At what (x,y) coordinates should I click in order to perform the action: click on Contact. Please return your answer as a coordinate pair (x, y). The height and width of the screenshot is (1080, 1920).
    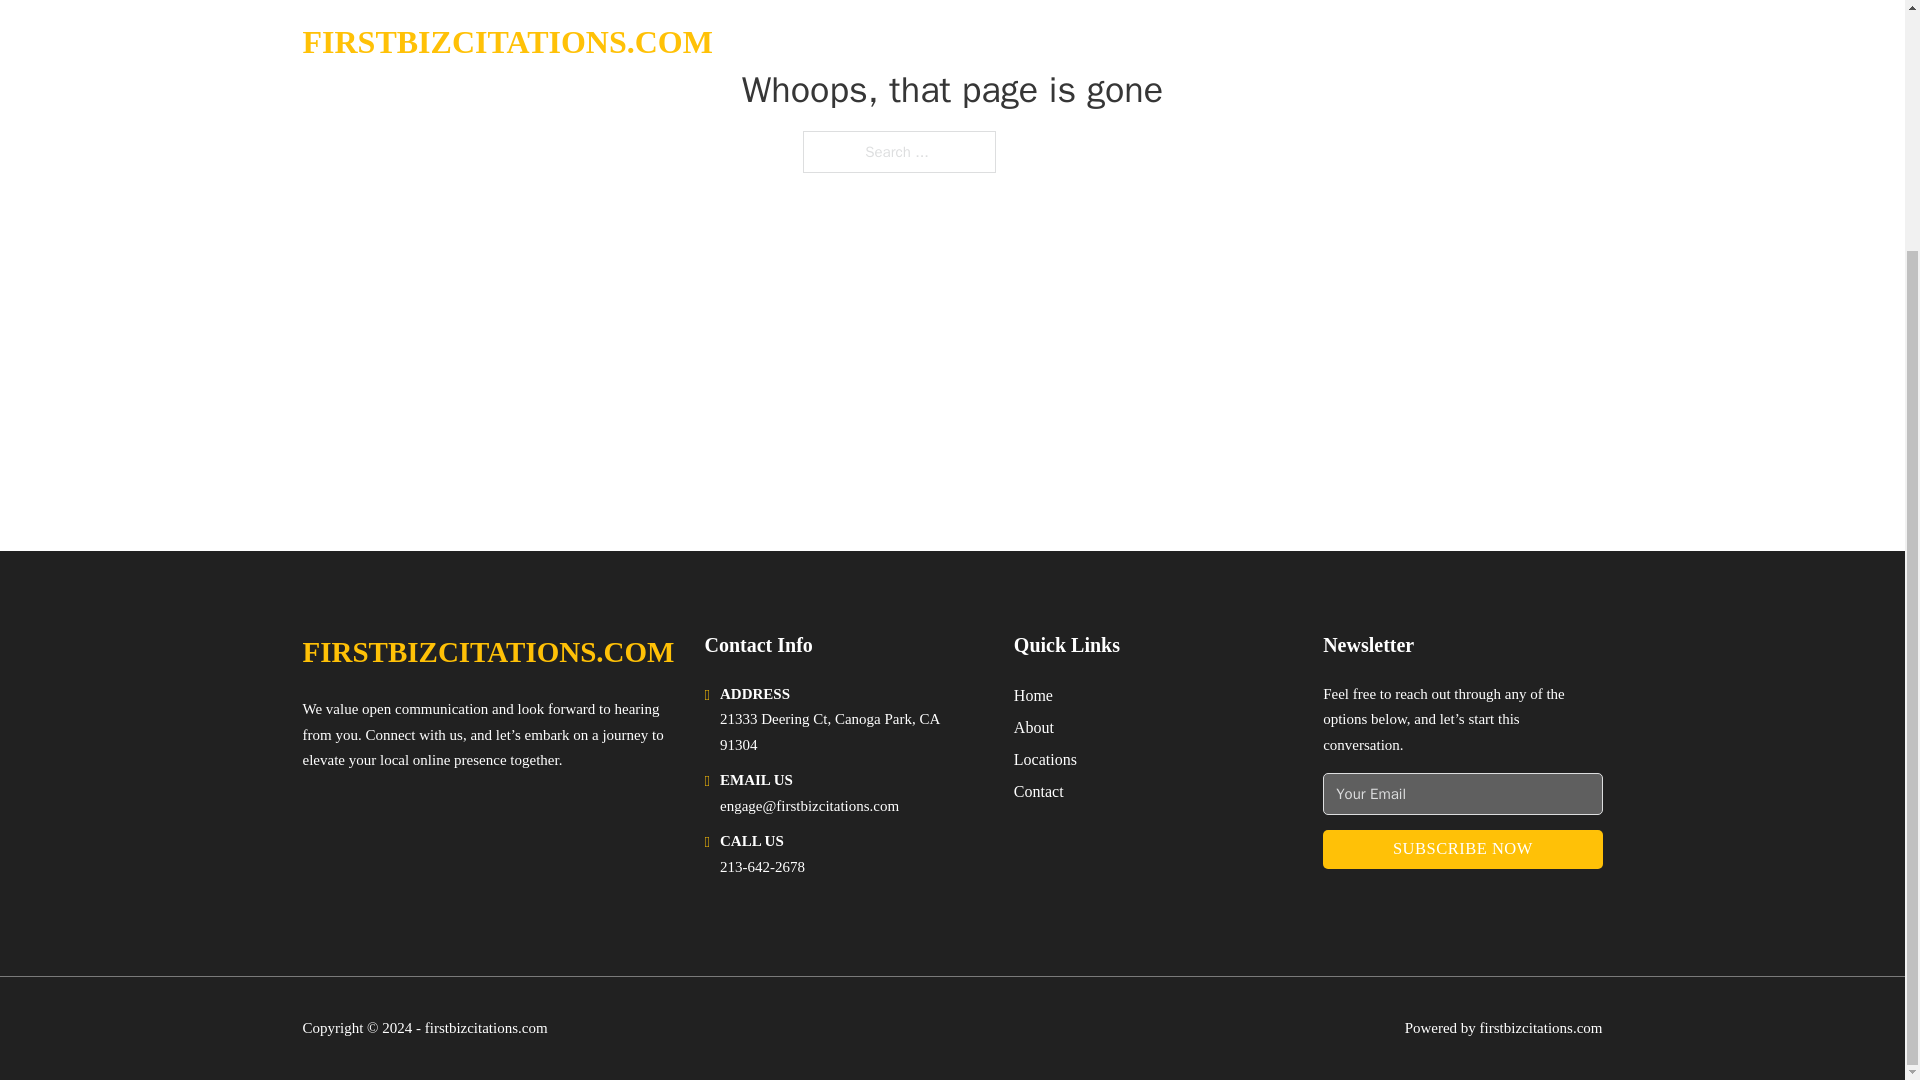
    Looking at the image, I should click on (1038, 790).